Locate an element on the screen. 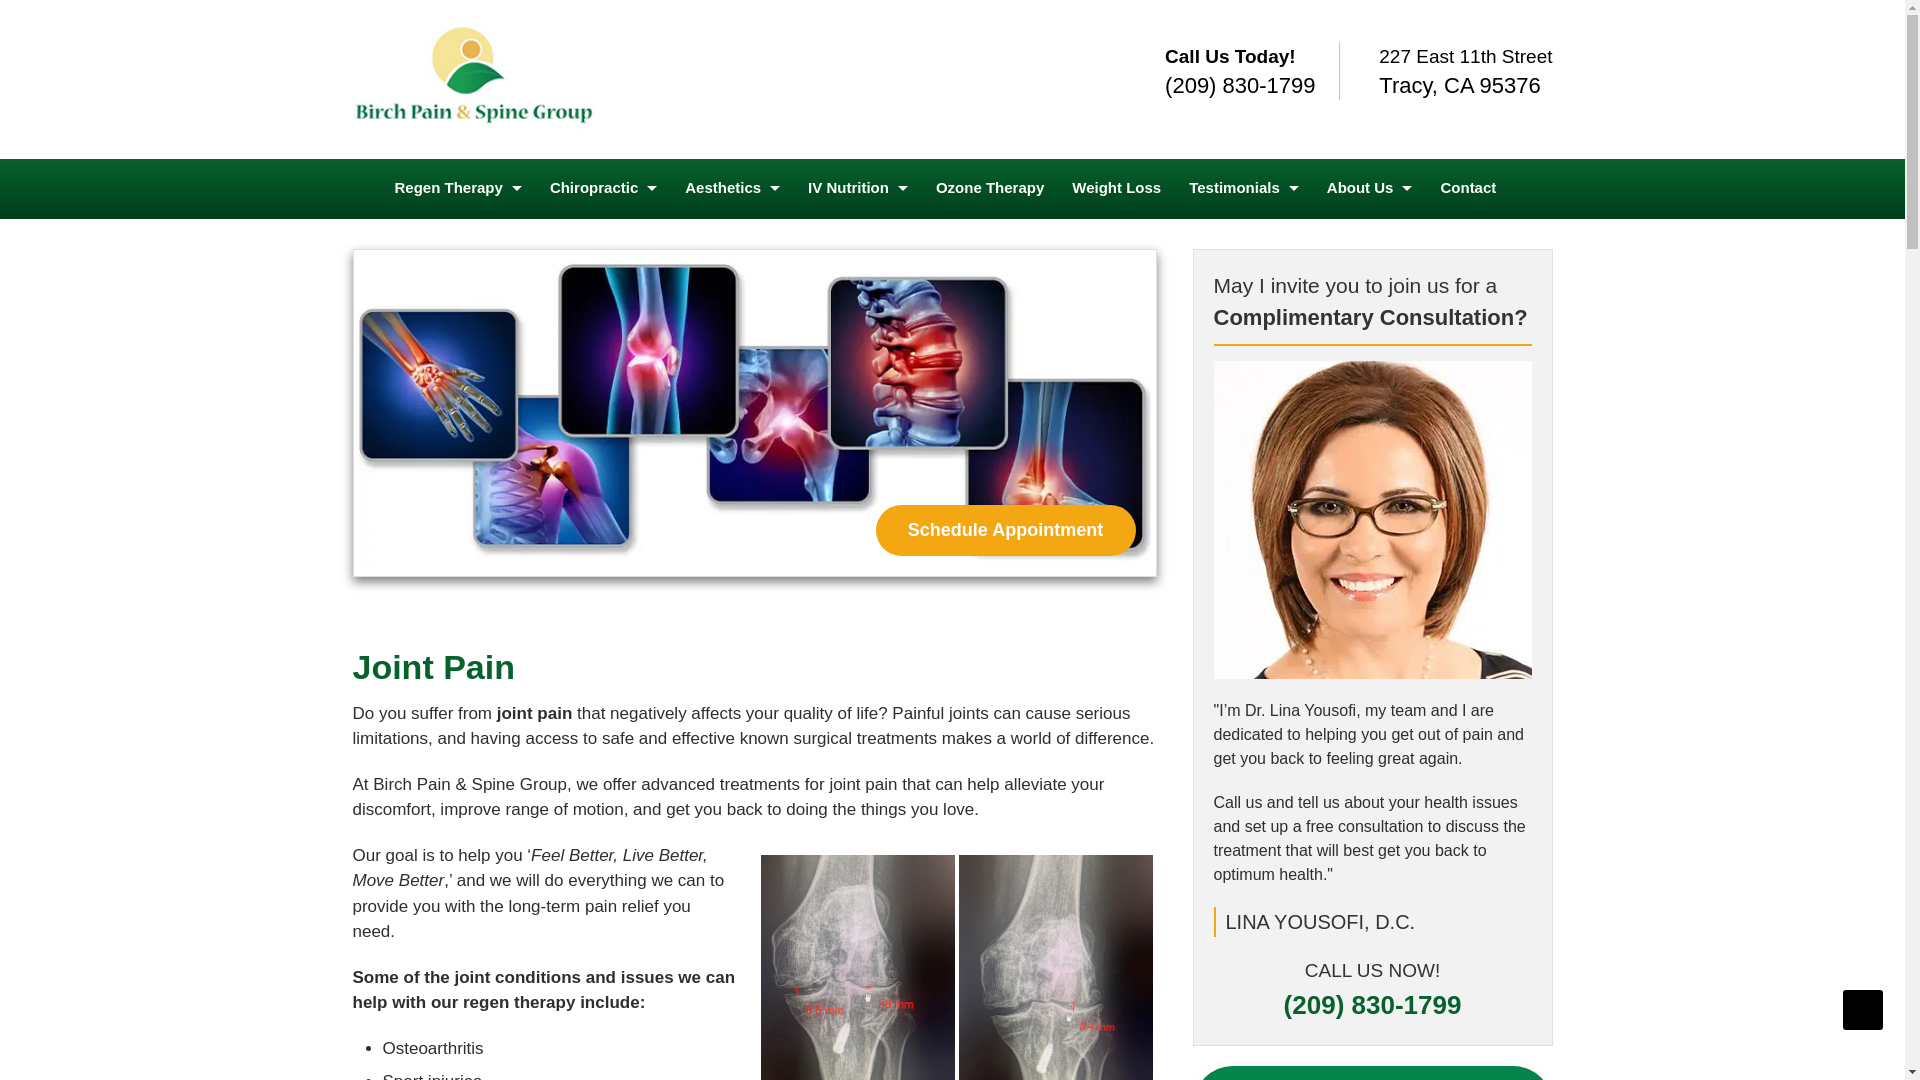 The width and height of the screenshot is (1920, 1080). Ozone Therapy is located at coordinates (989, 188).